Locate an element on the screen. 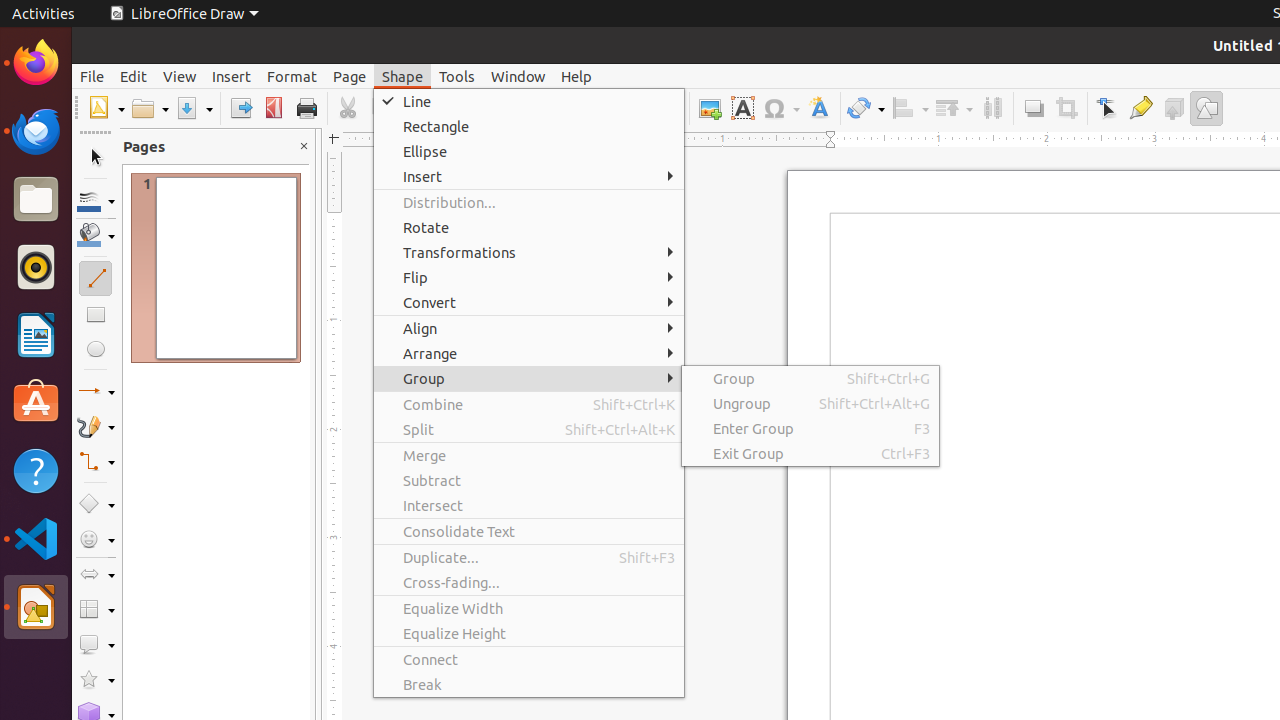 This screenshot has height=720, width=1280. Files is located at coordinates (36, 200).